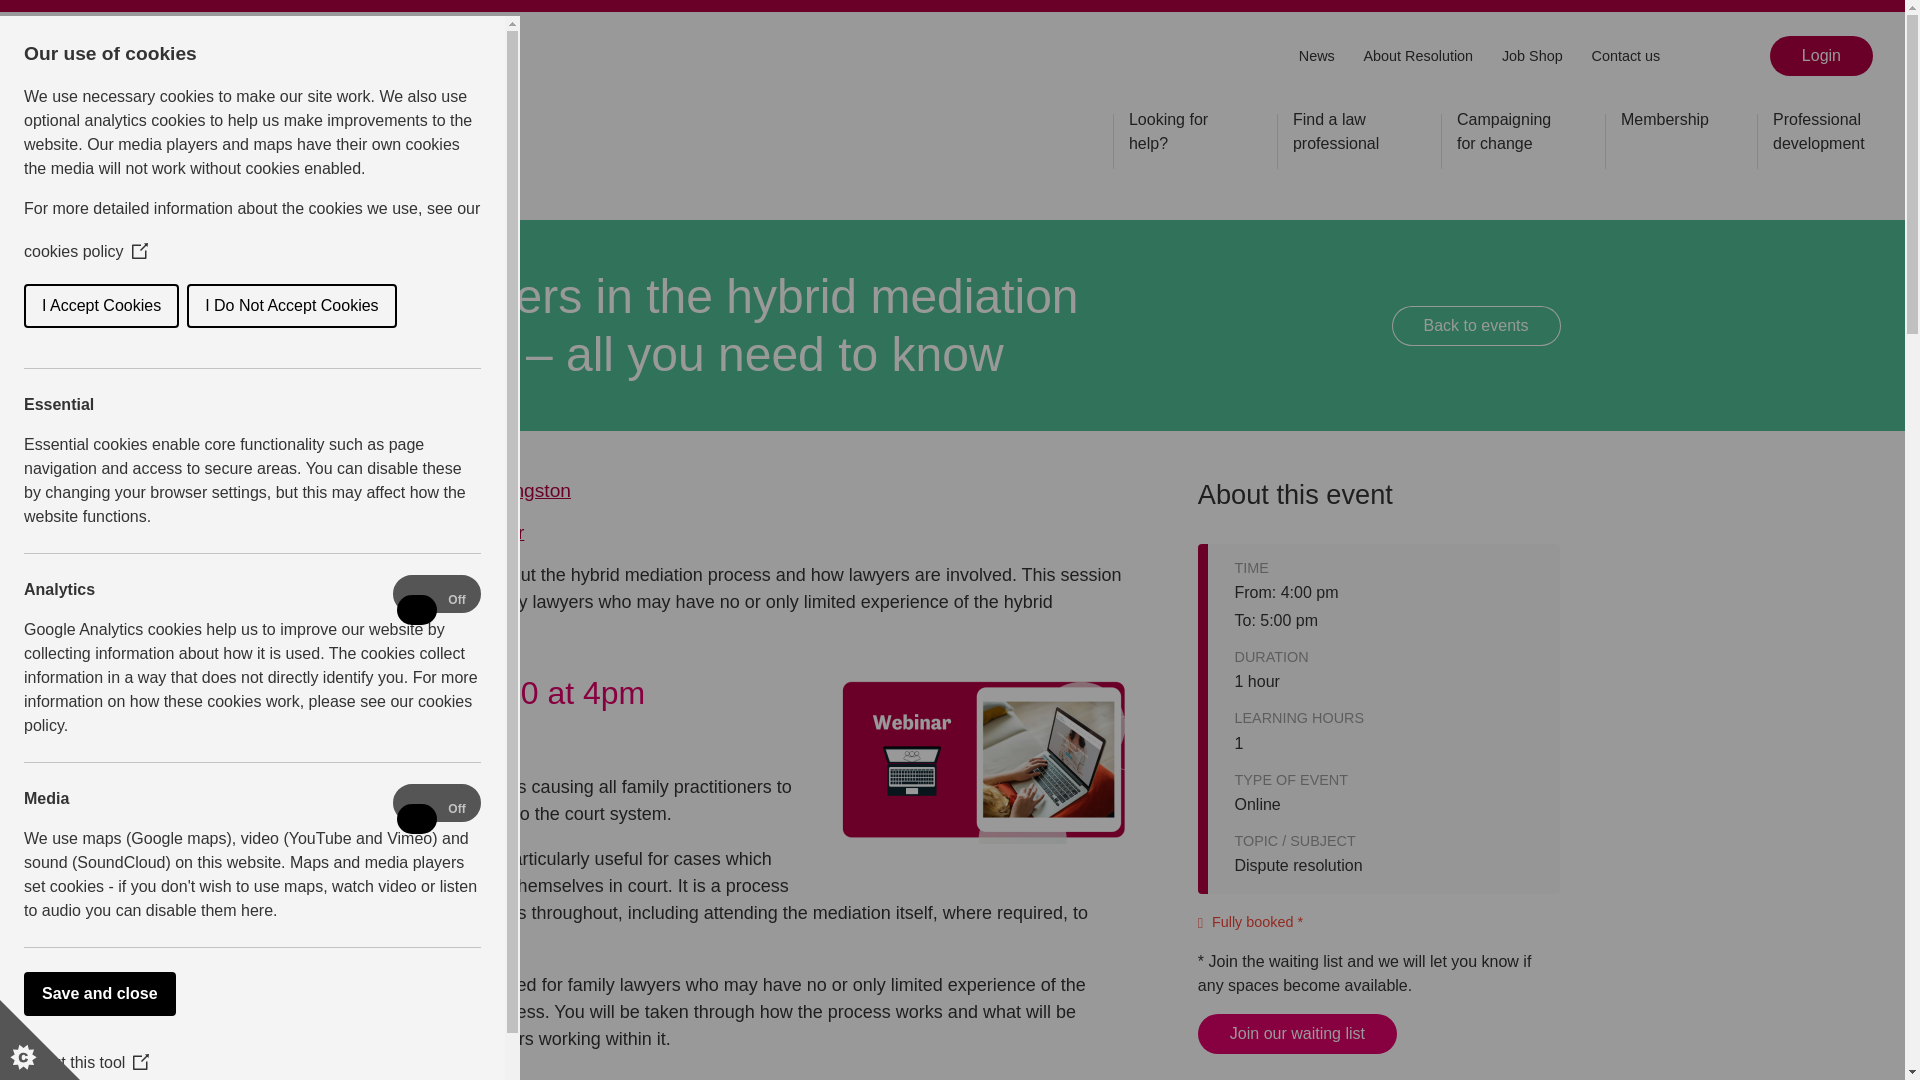 The height and width of the screenshot is (1080, 1920). What do you see at coordinates (1507, 136) in the screenshot?
I see `Campaigning for change` at bounding box center [1507, 136].